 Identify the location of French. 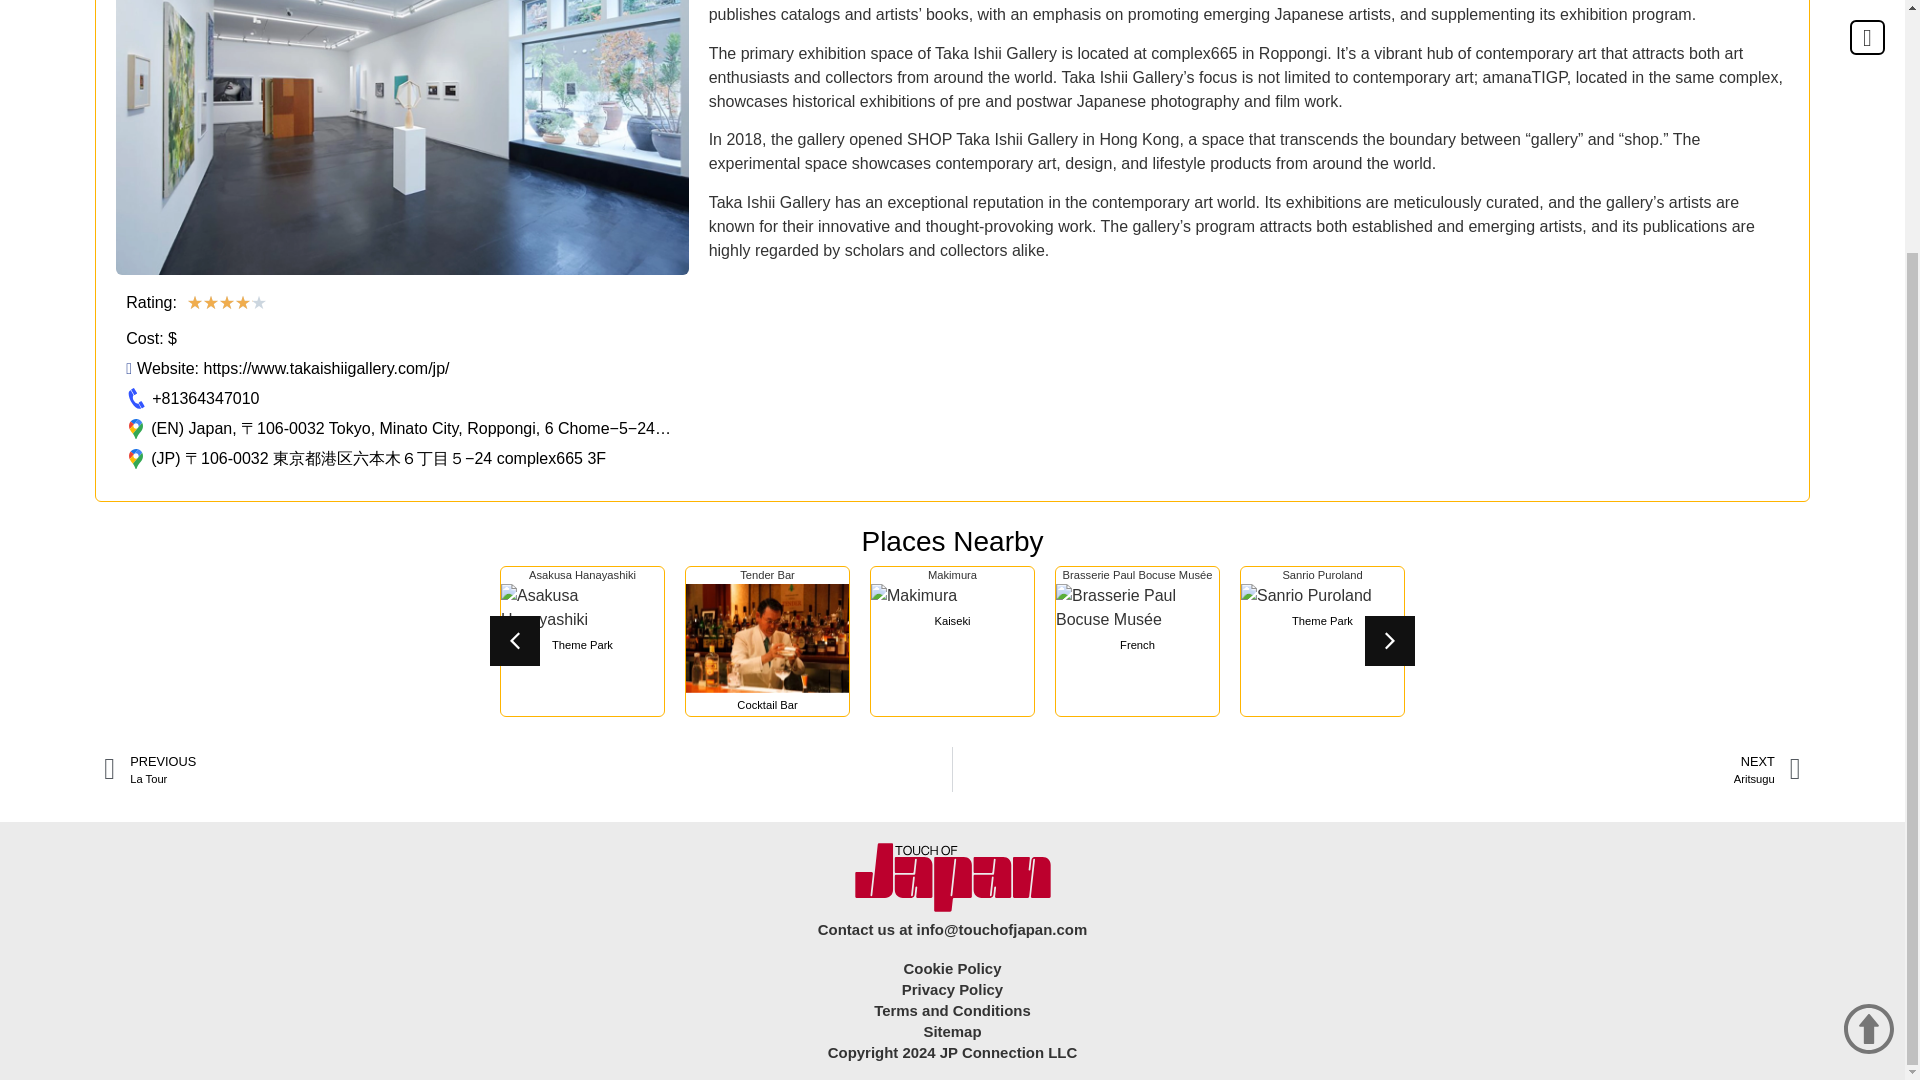
(1137, 644).